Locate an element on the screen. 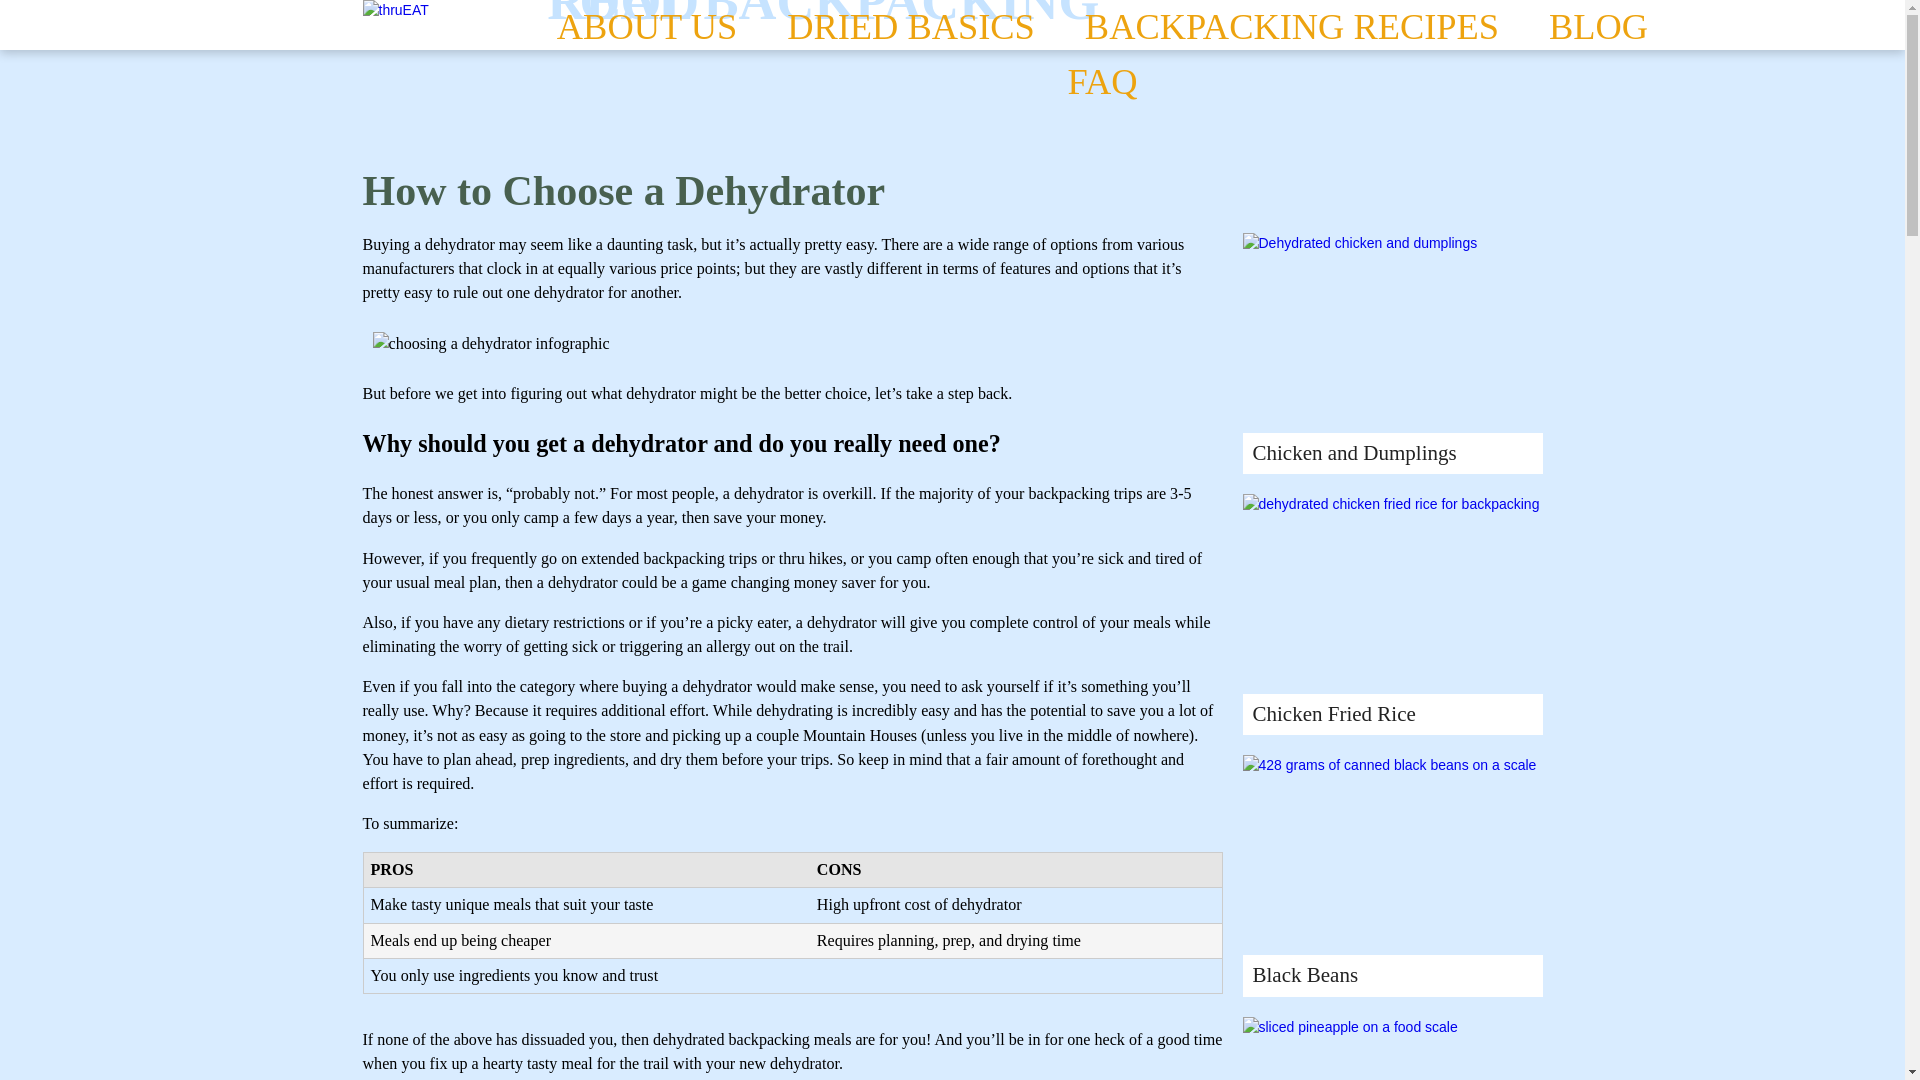 Image resolution: width=1920 pixels, height=1080 pixels. DRIED BASICS is located at coordinates (910, 28).